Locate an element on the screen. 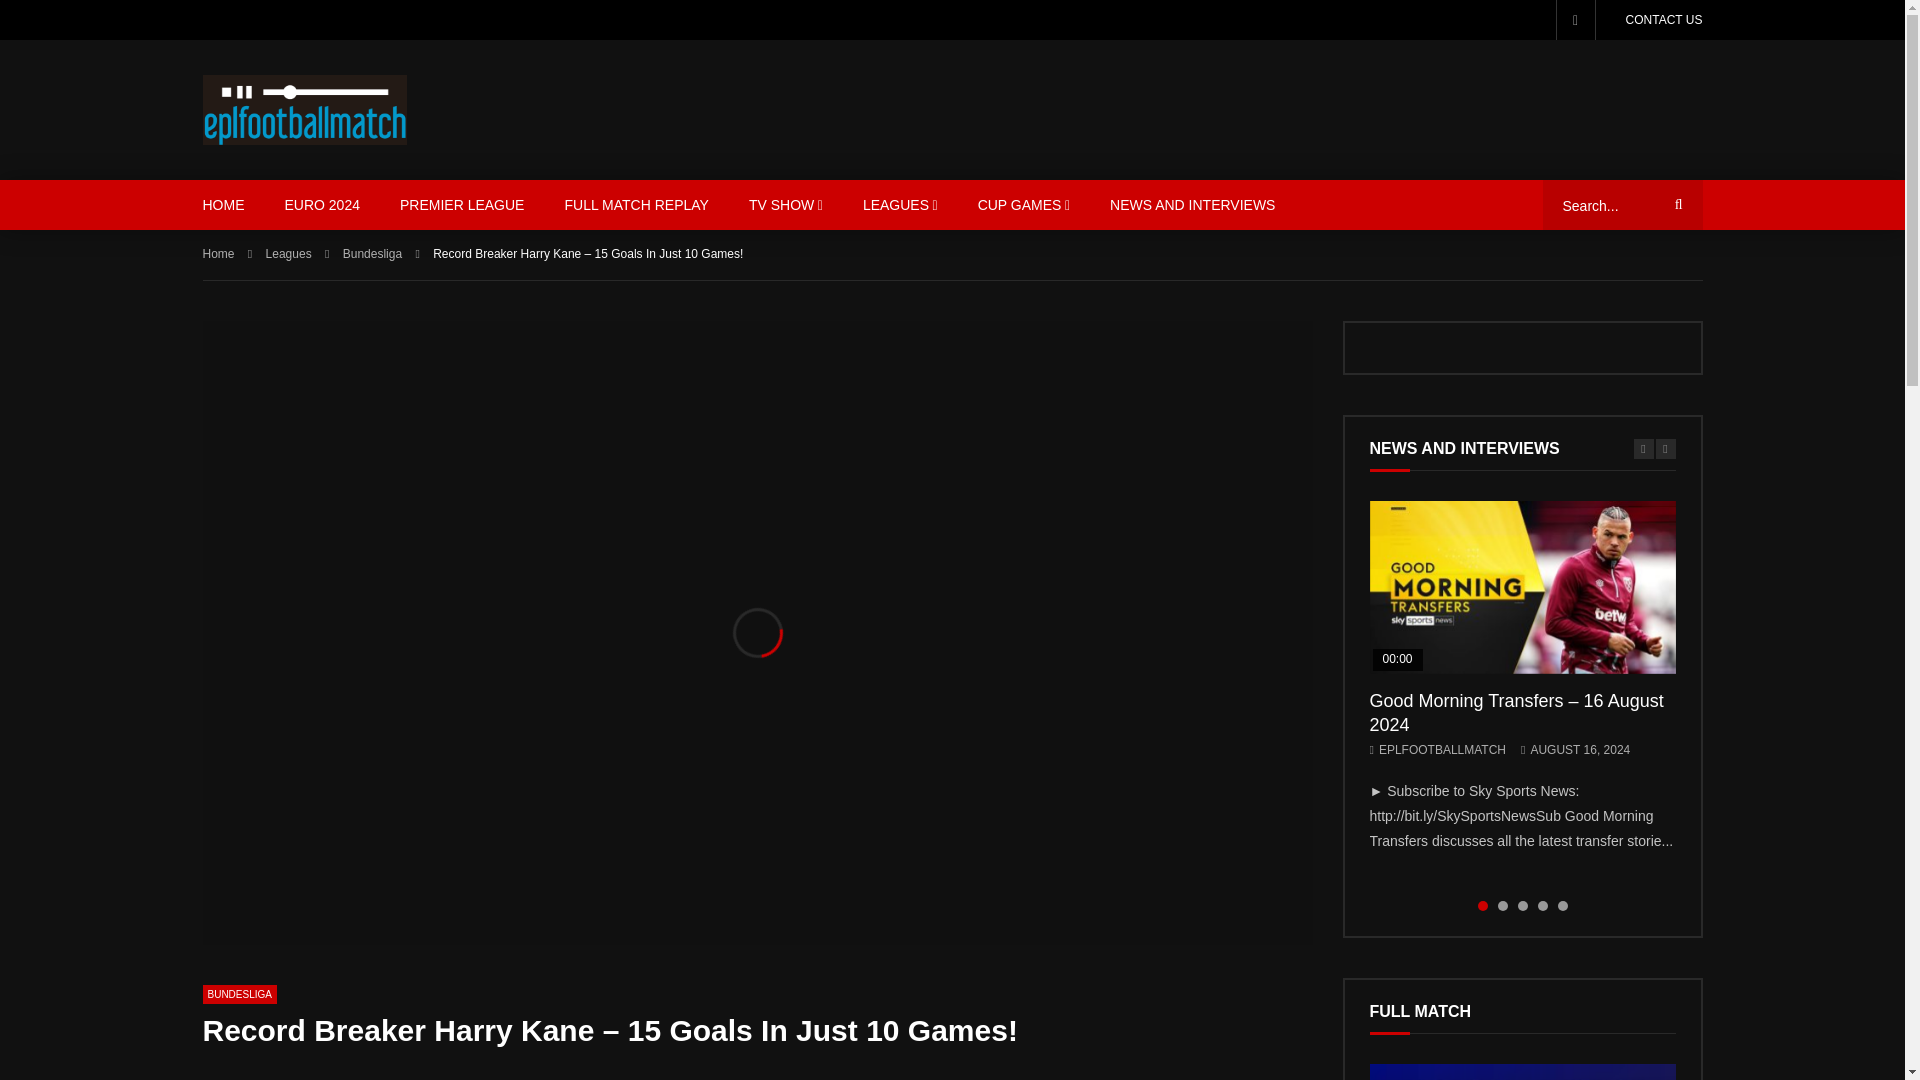 This screenshot has width=1920, height=1080. Search is located at coordinates (1675, 205).